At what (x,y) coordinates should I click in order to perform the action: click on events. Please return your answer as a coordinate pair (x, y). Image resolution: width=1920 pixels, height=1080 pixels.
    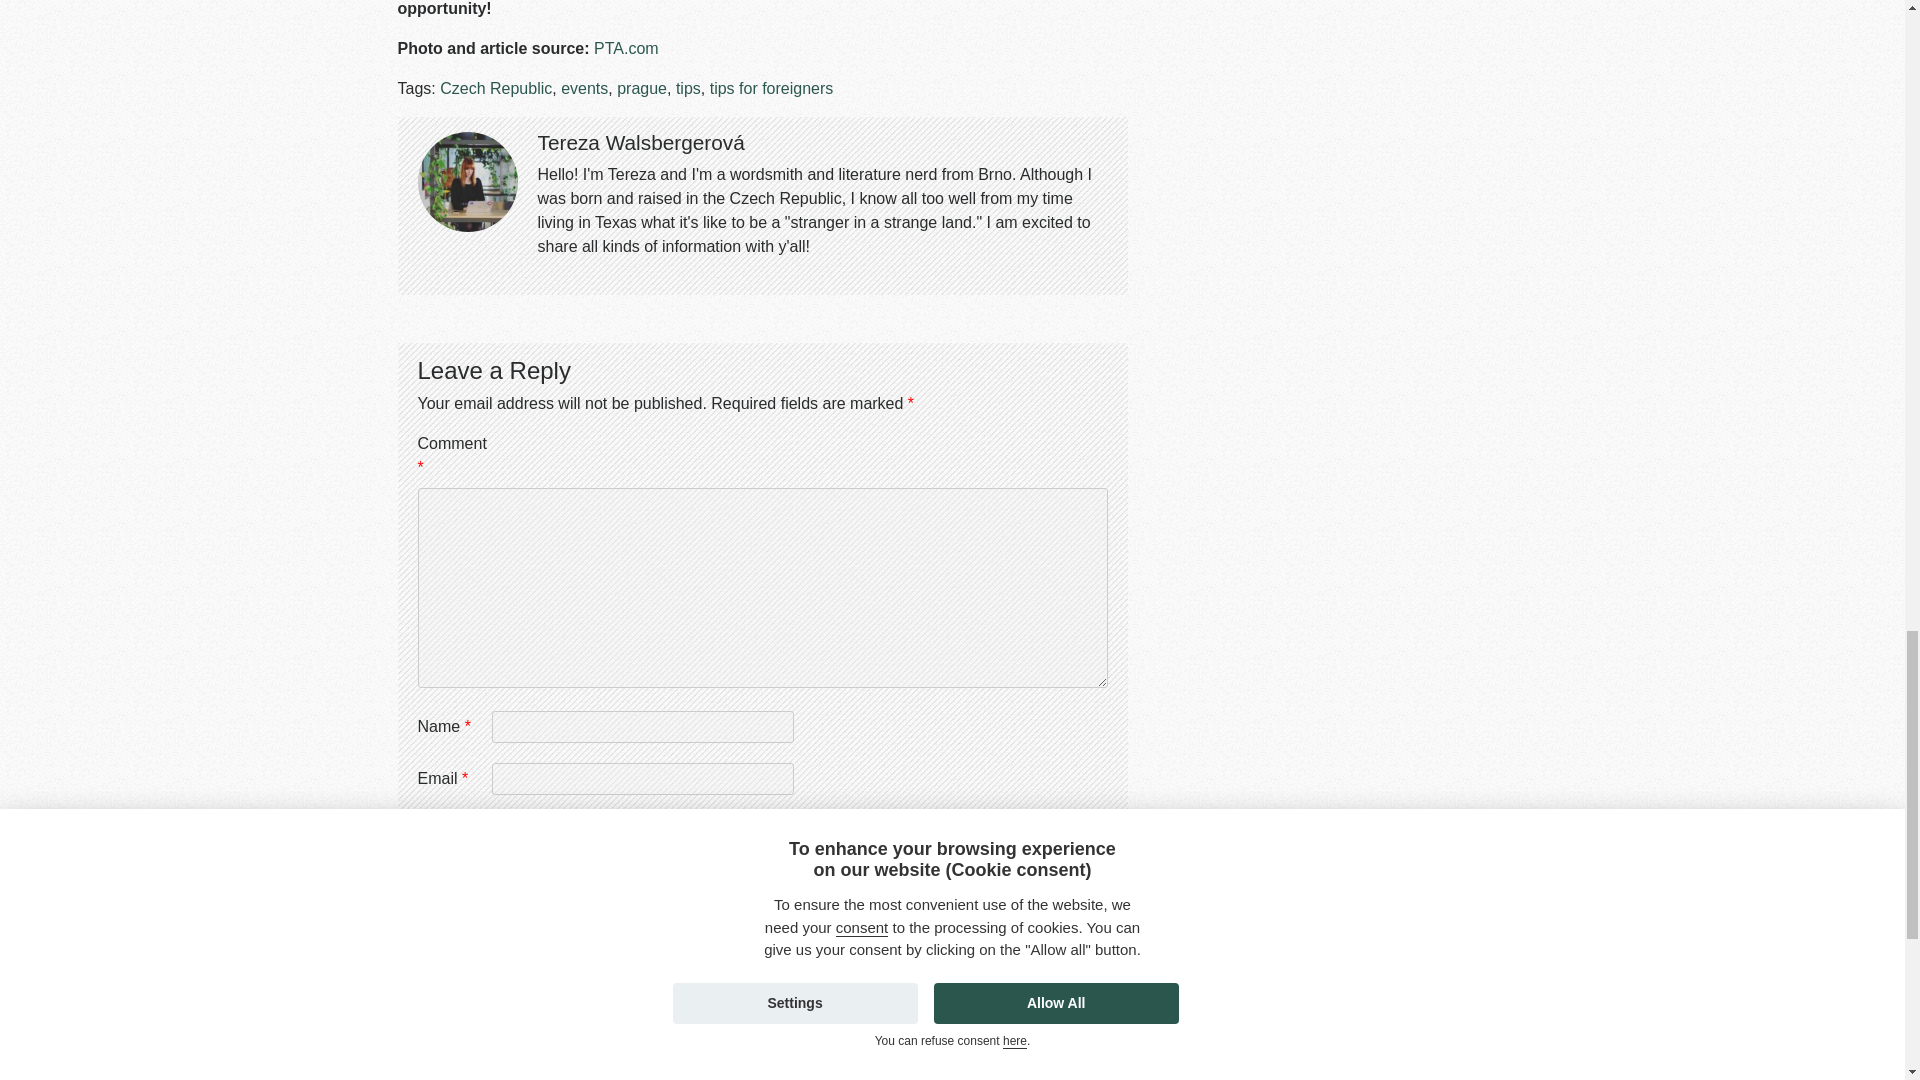
    Looking at the image, I should click on (584, 88).